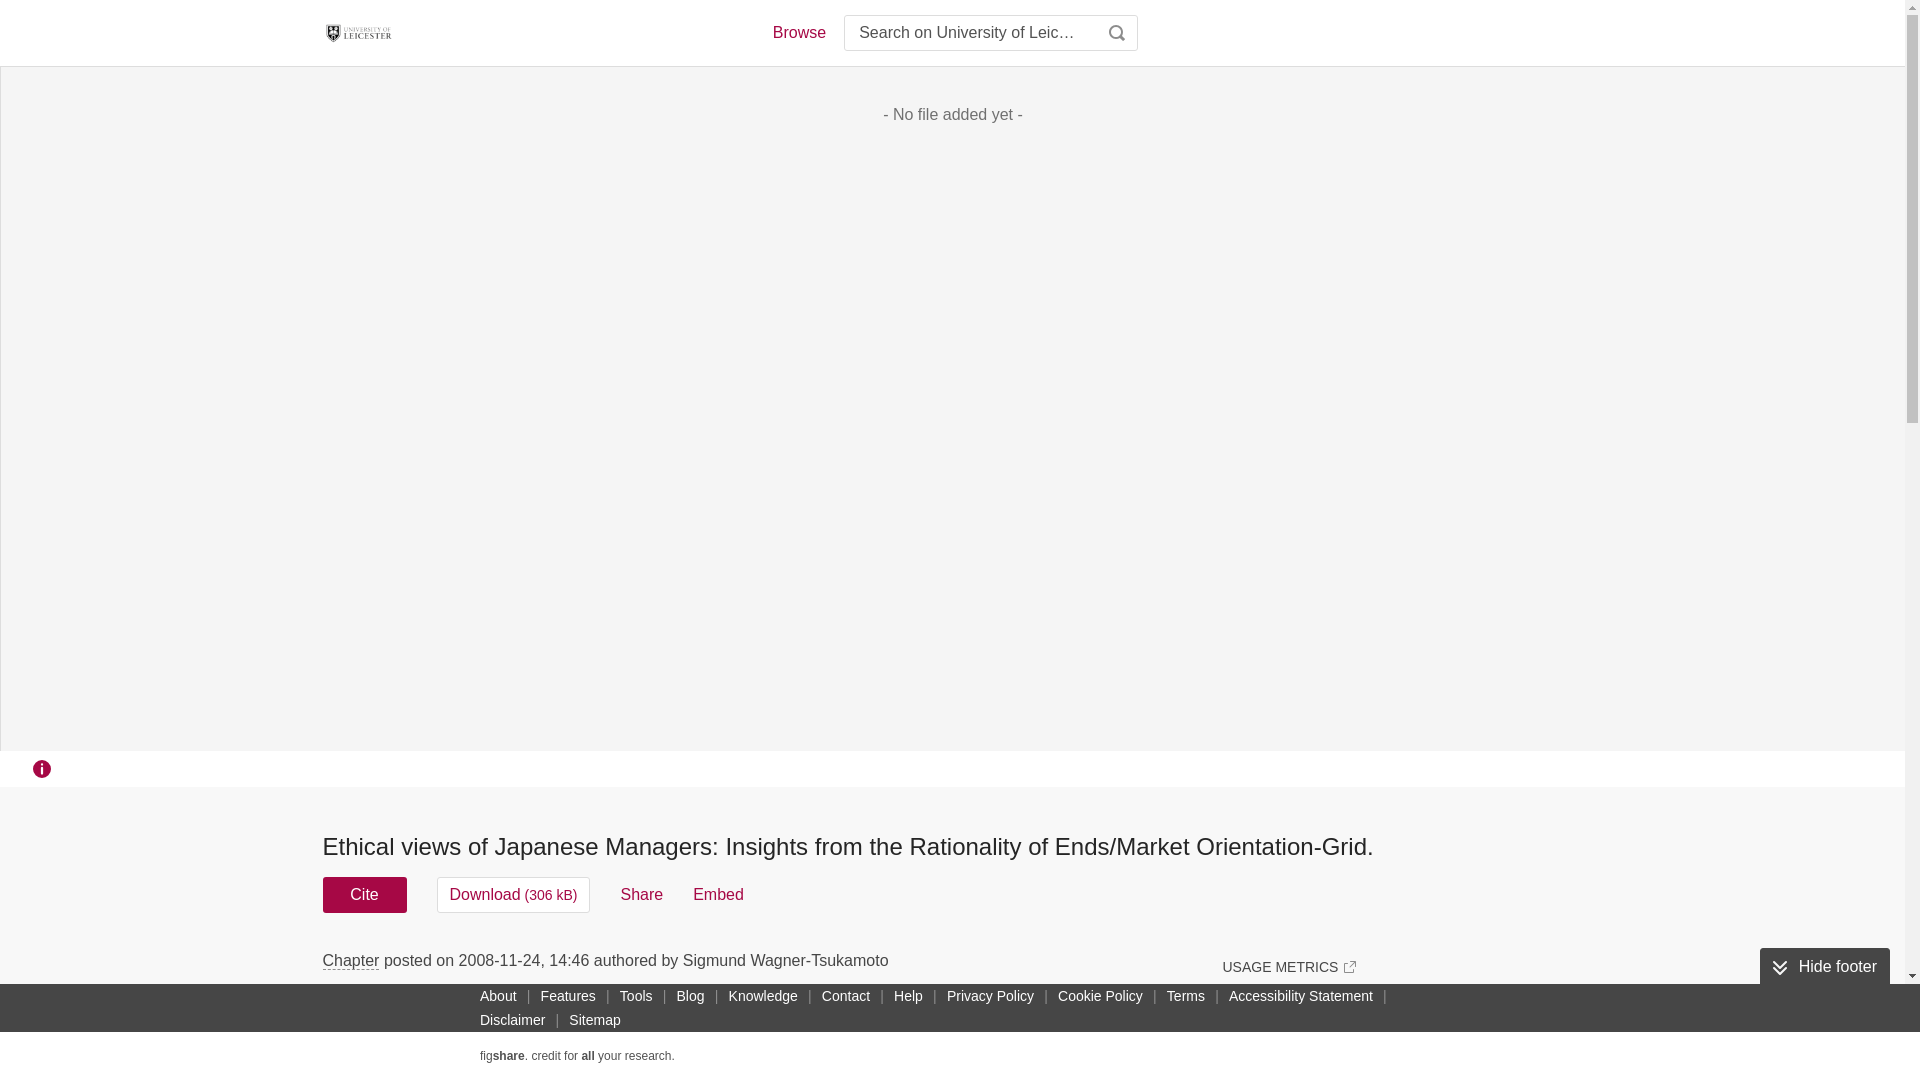  What do you see at coordinates (1186, 995) in the screenshot?
I see `Terms` at bounding box center [1186, 995].